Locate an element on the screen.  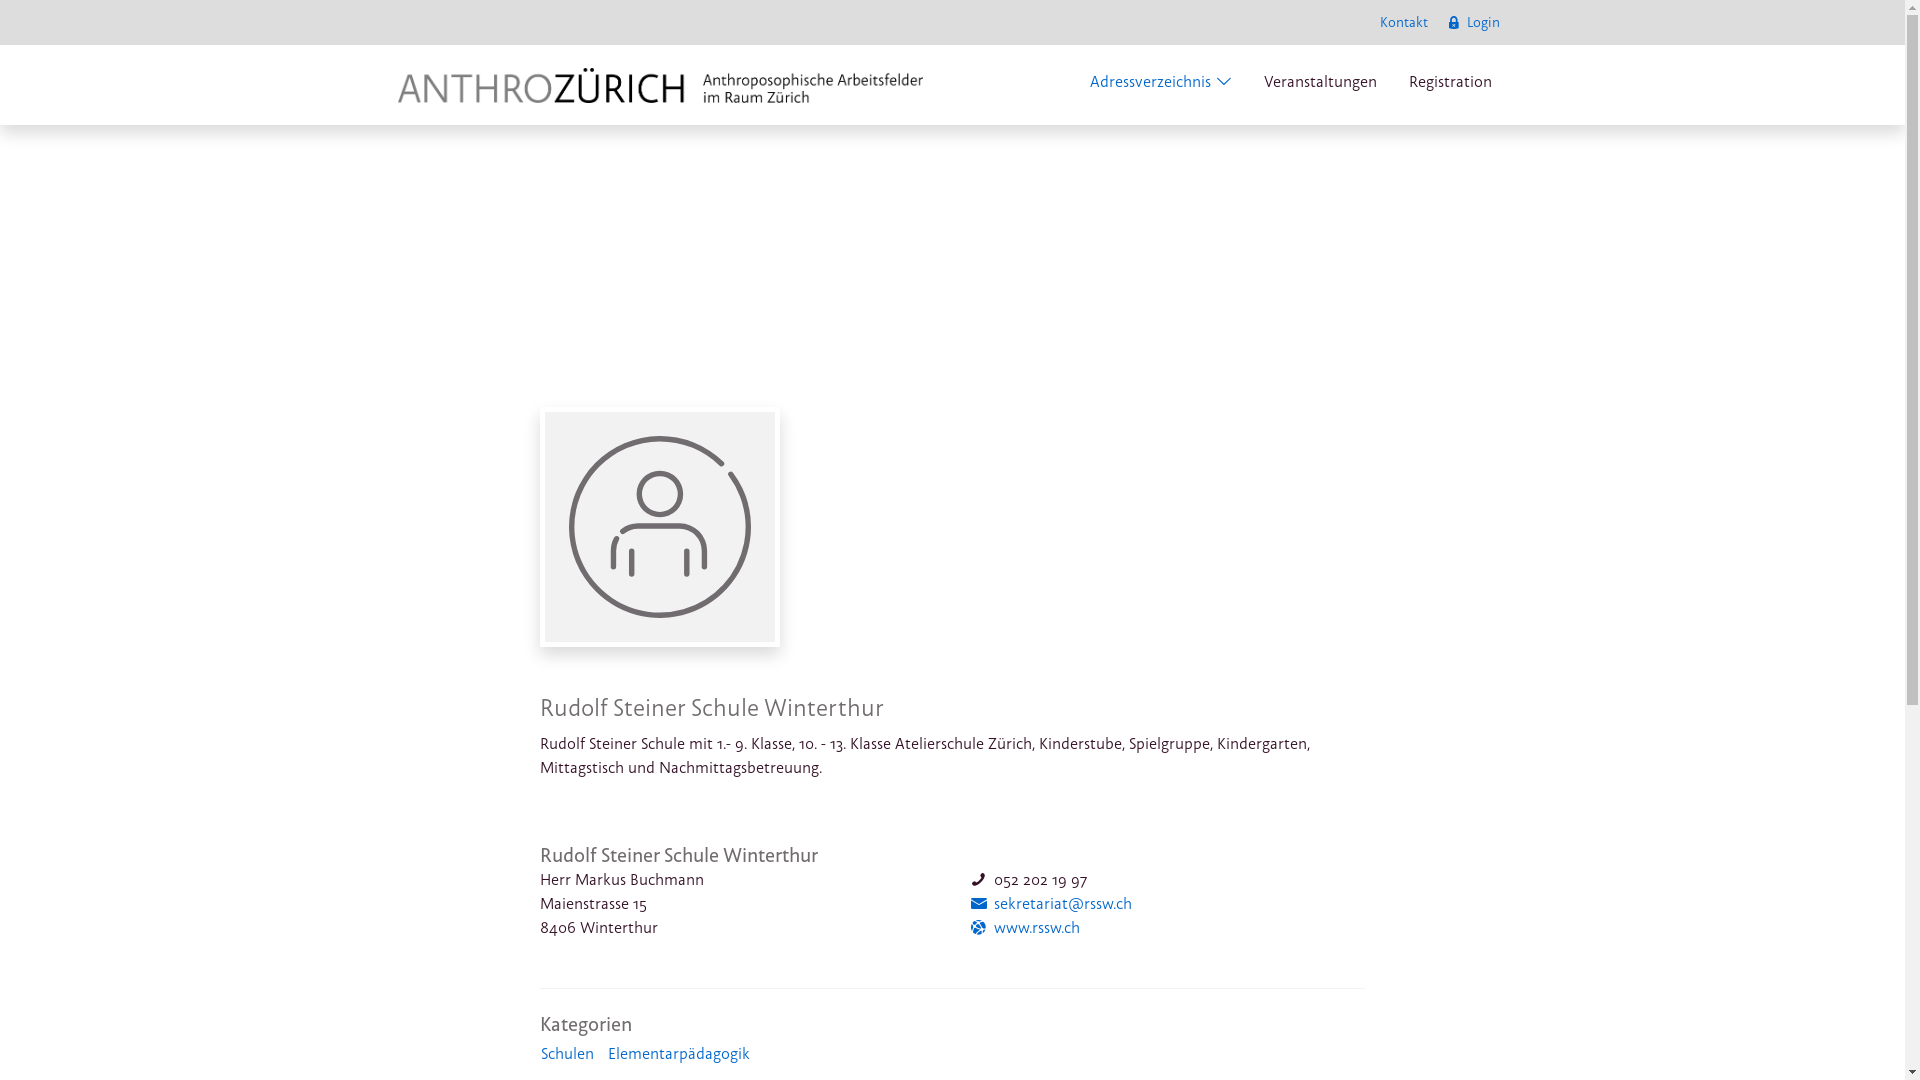
Adressverzeichnis is located at coordinates (1161, 85).